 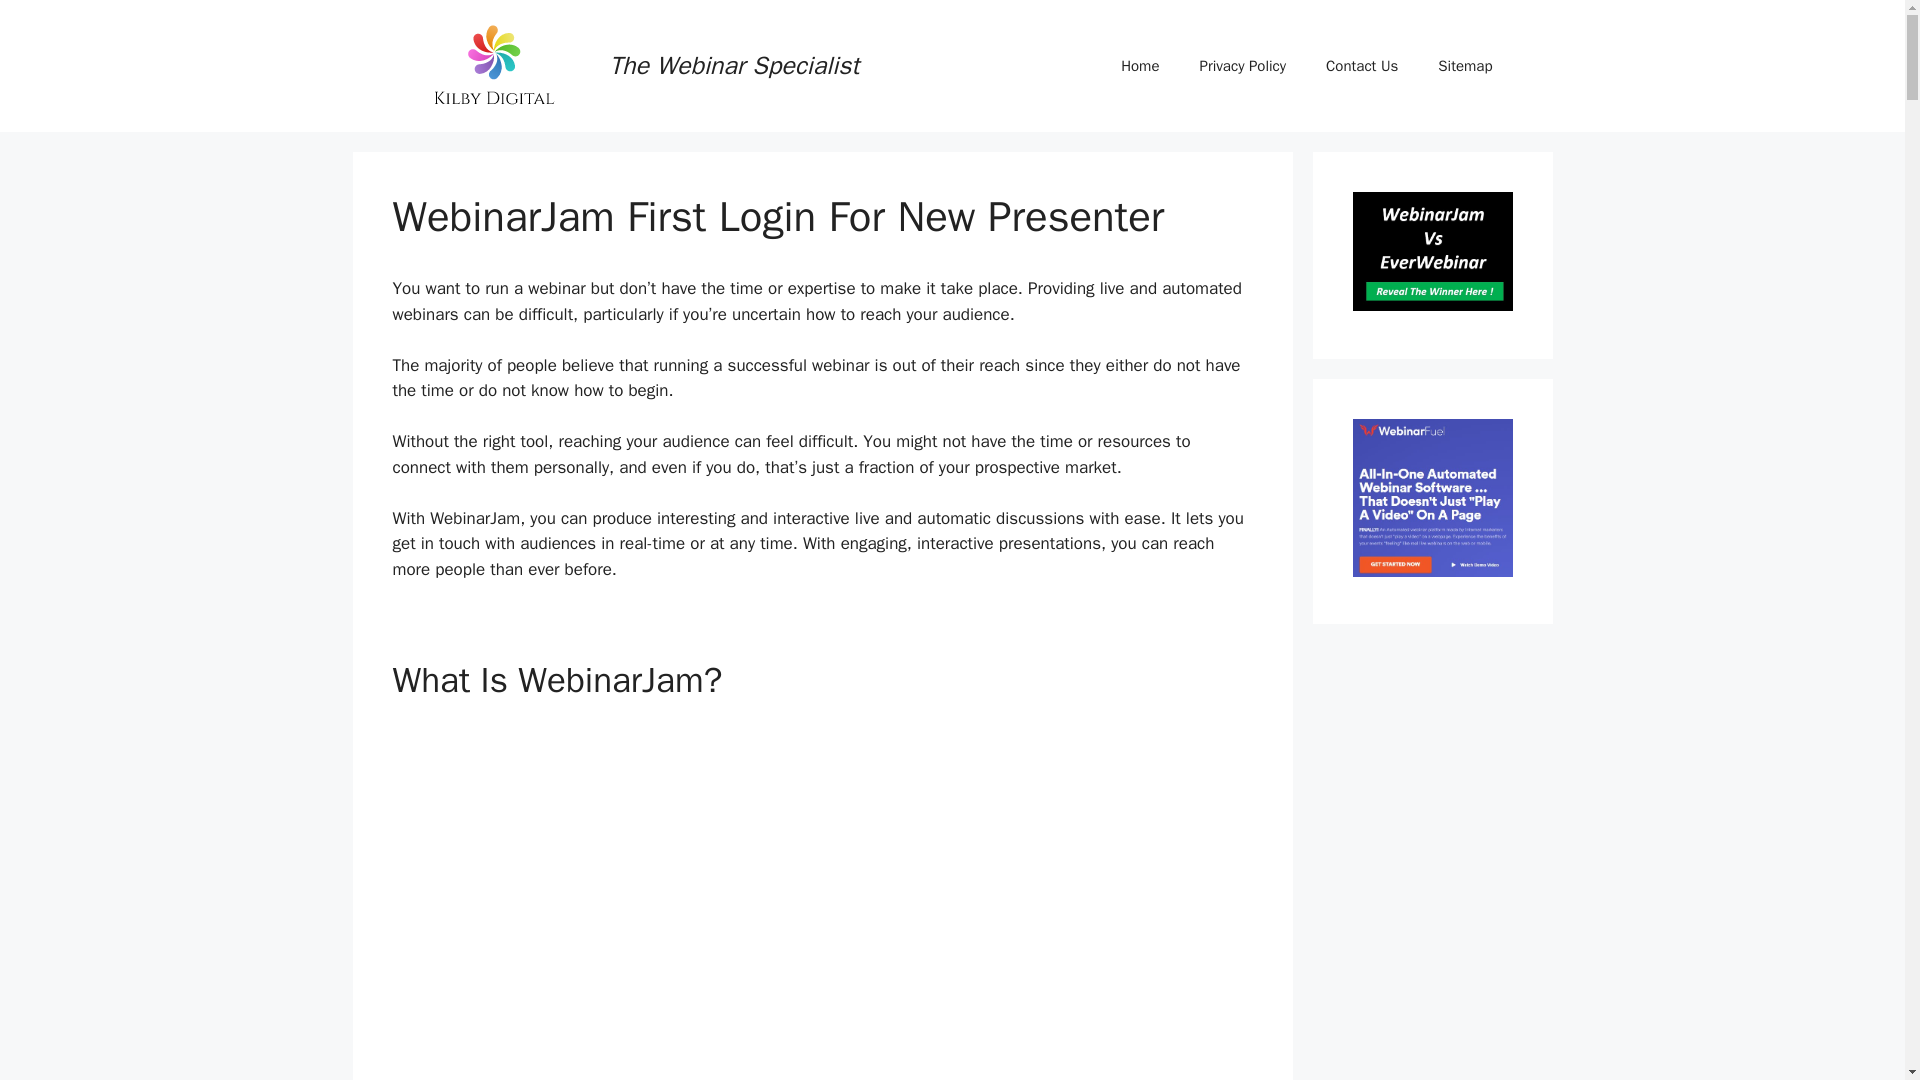 I want to click on Sitemap, so click(x=1465, y=66).